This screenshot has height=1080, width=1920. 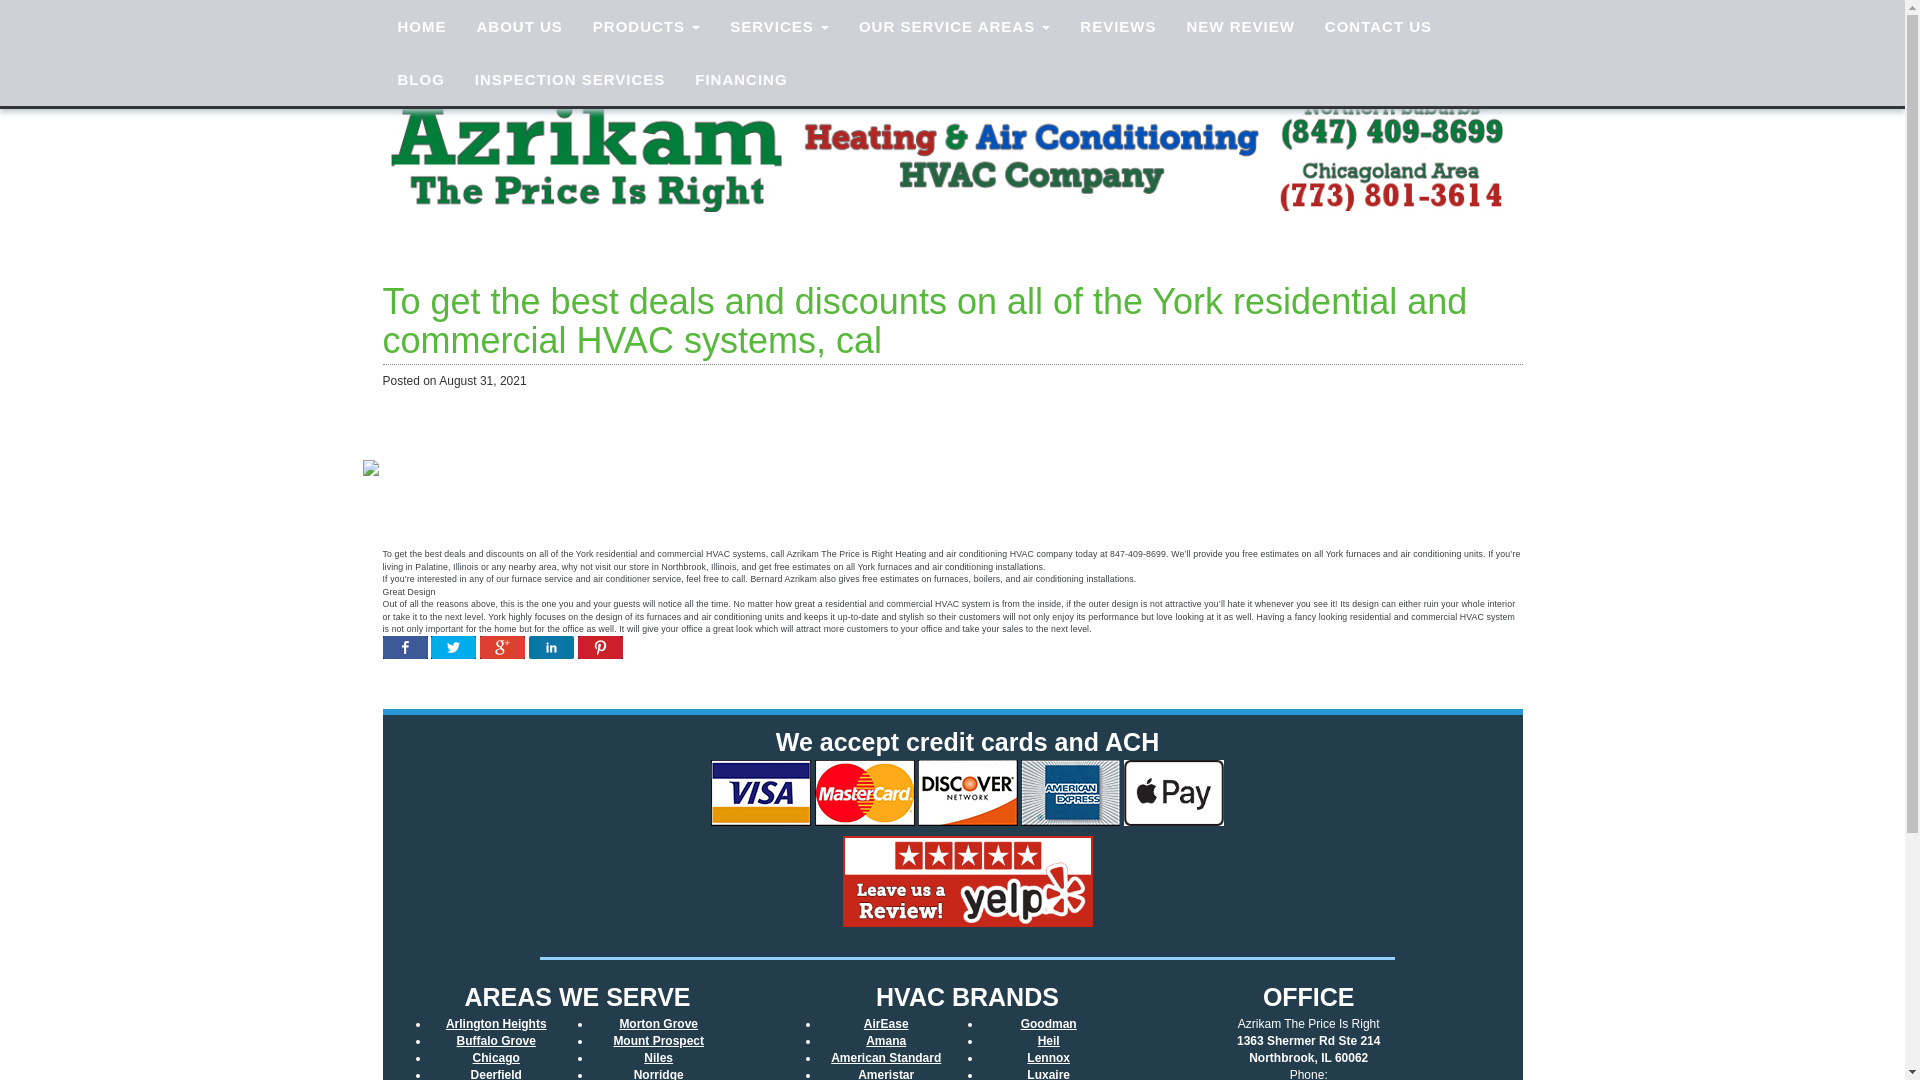 What do you see at coordinates (600, 650) in the screenshot?
I see `Pin it on Pinterest` at bounding box center [600, 650].